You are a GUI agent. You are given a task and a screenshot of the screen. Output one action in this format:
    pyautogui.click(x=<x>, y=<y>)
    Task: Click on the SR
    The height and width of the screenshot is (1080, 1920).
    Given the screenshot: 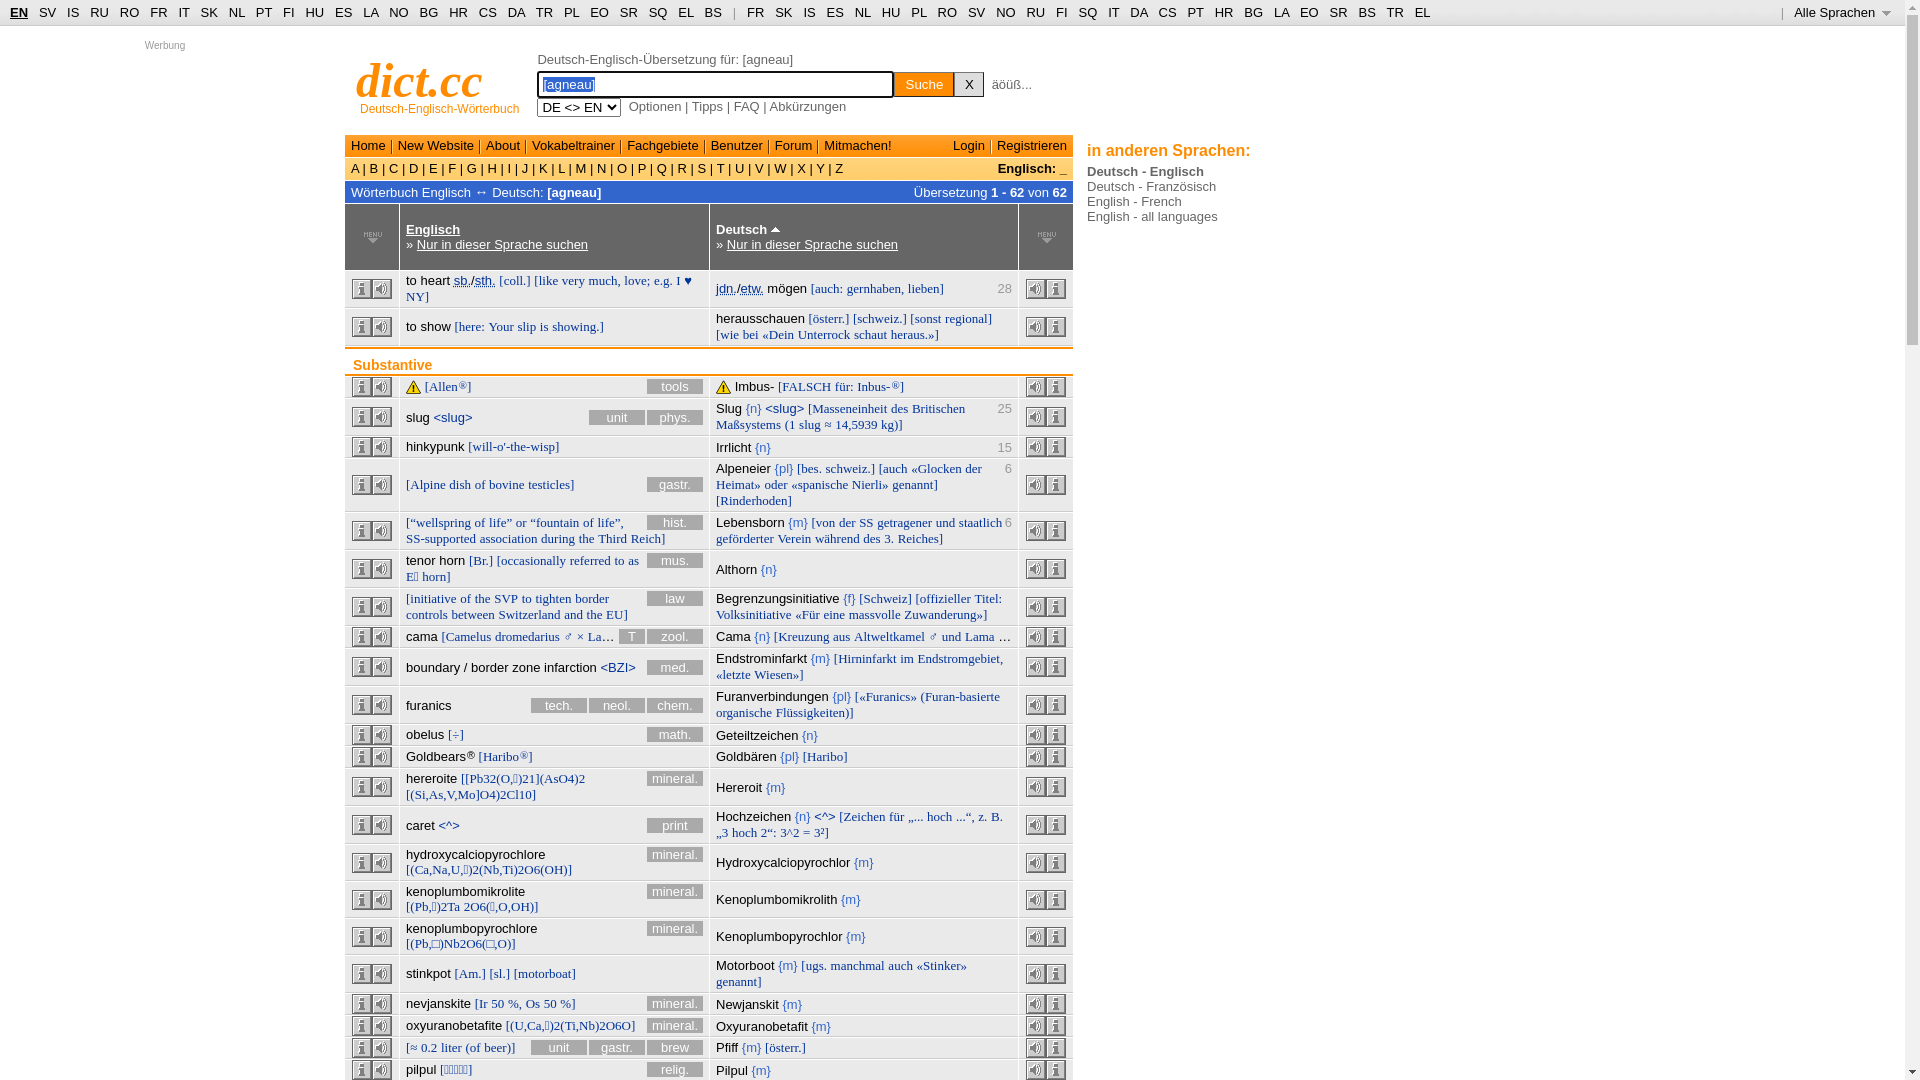 What is the action you would take?
    pyautogui.click(x=629, y=12)
    